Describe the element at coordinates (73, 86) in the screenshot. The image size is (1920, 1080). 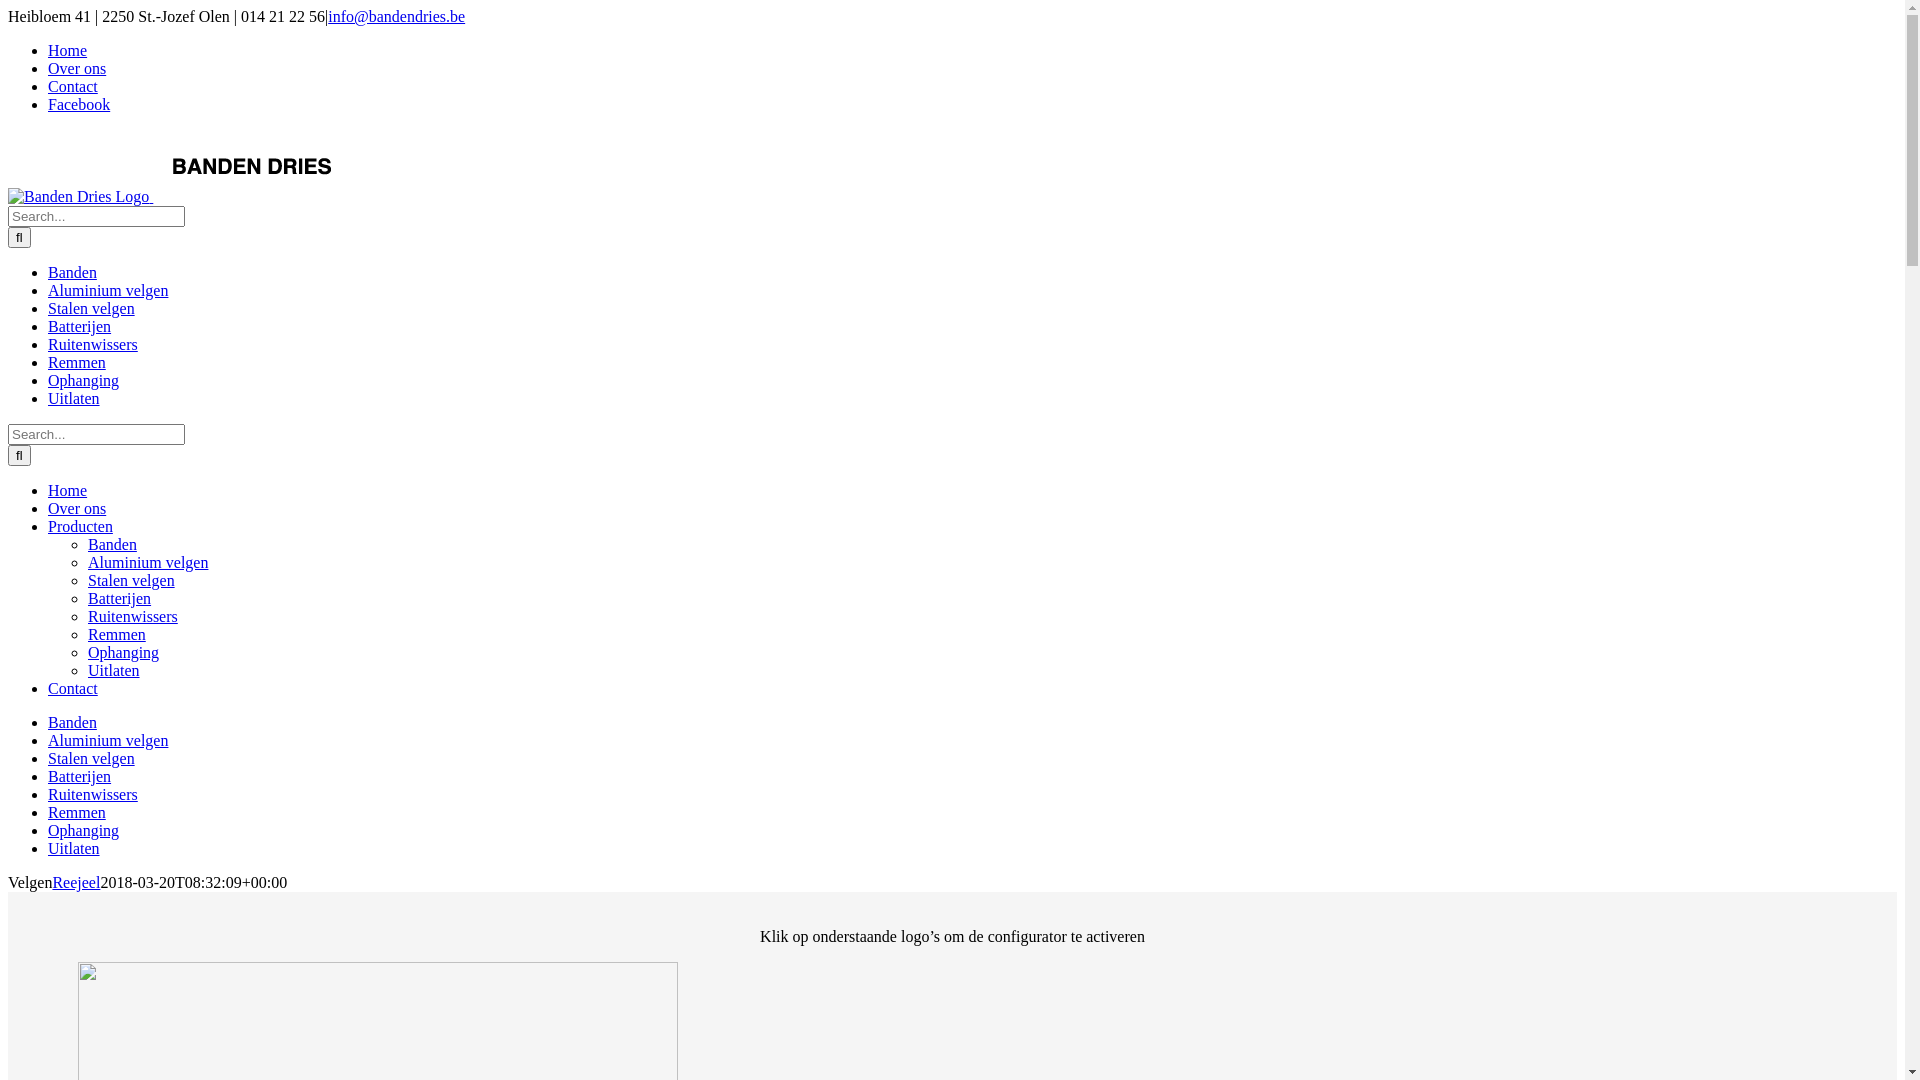
I see `Contact` at that location.